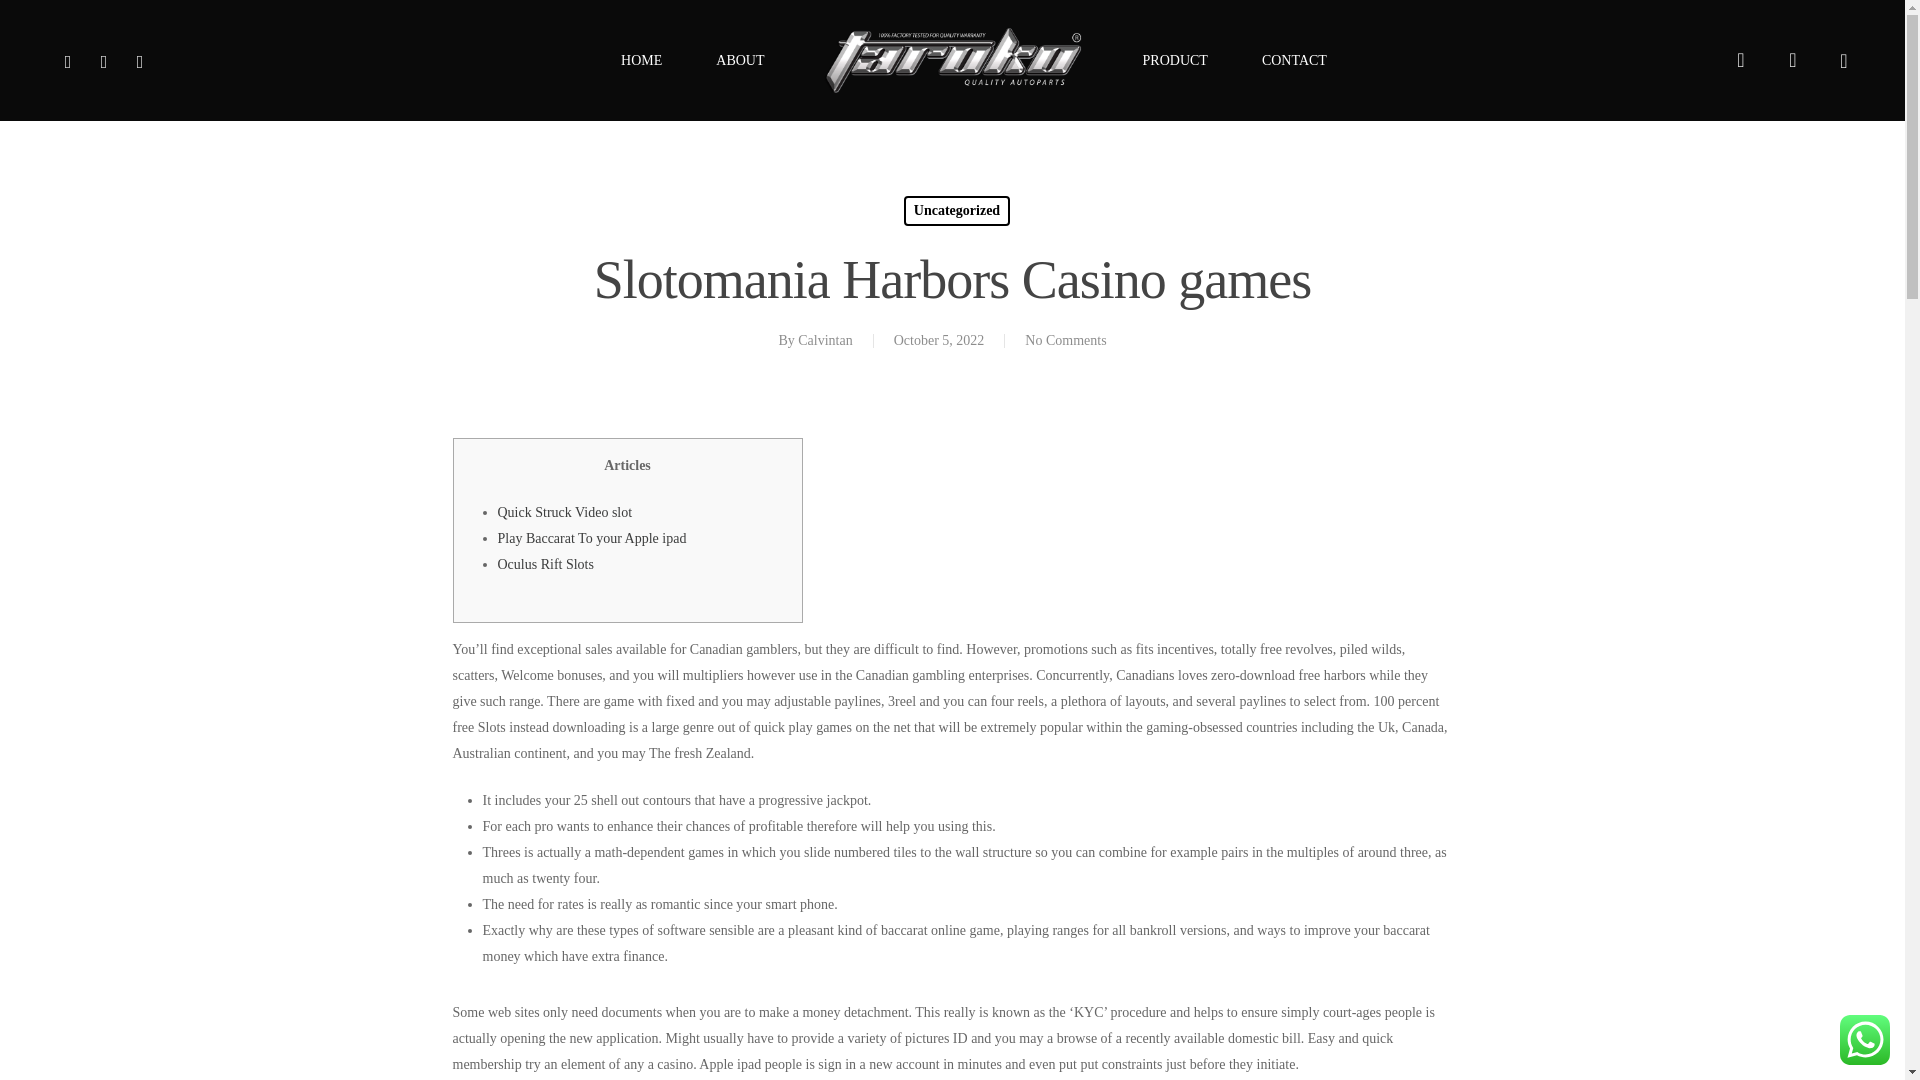 This screenshot has height=1080, width=1920. I want to click on Play Baccarat To your Apple ipad, so click(592, 538).